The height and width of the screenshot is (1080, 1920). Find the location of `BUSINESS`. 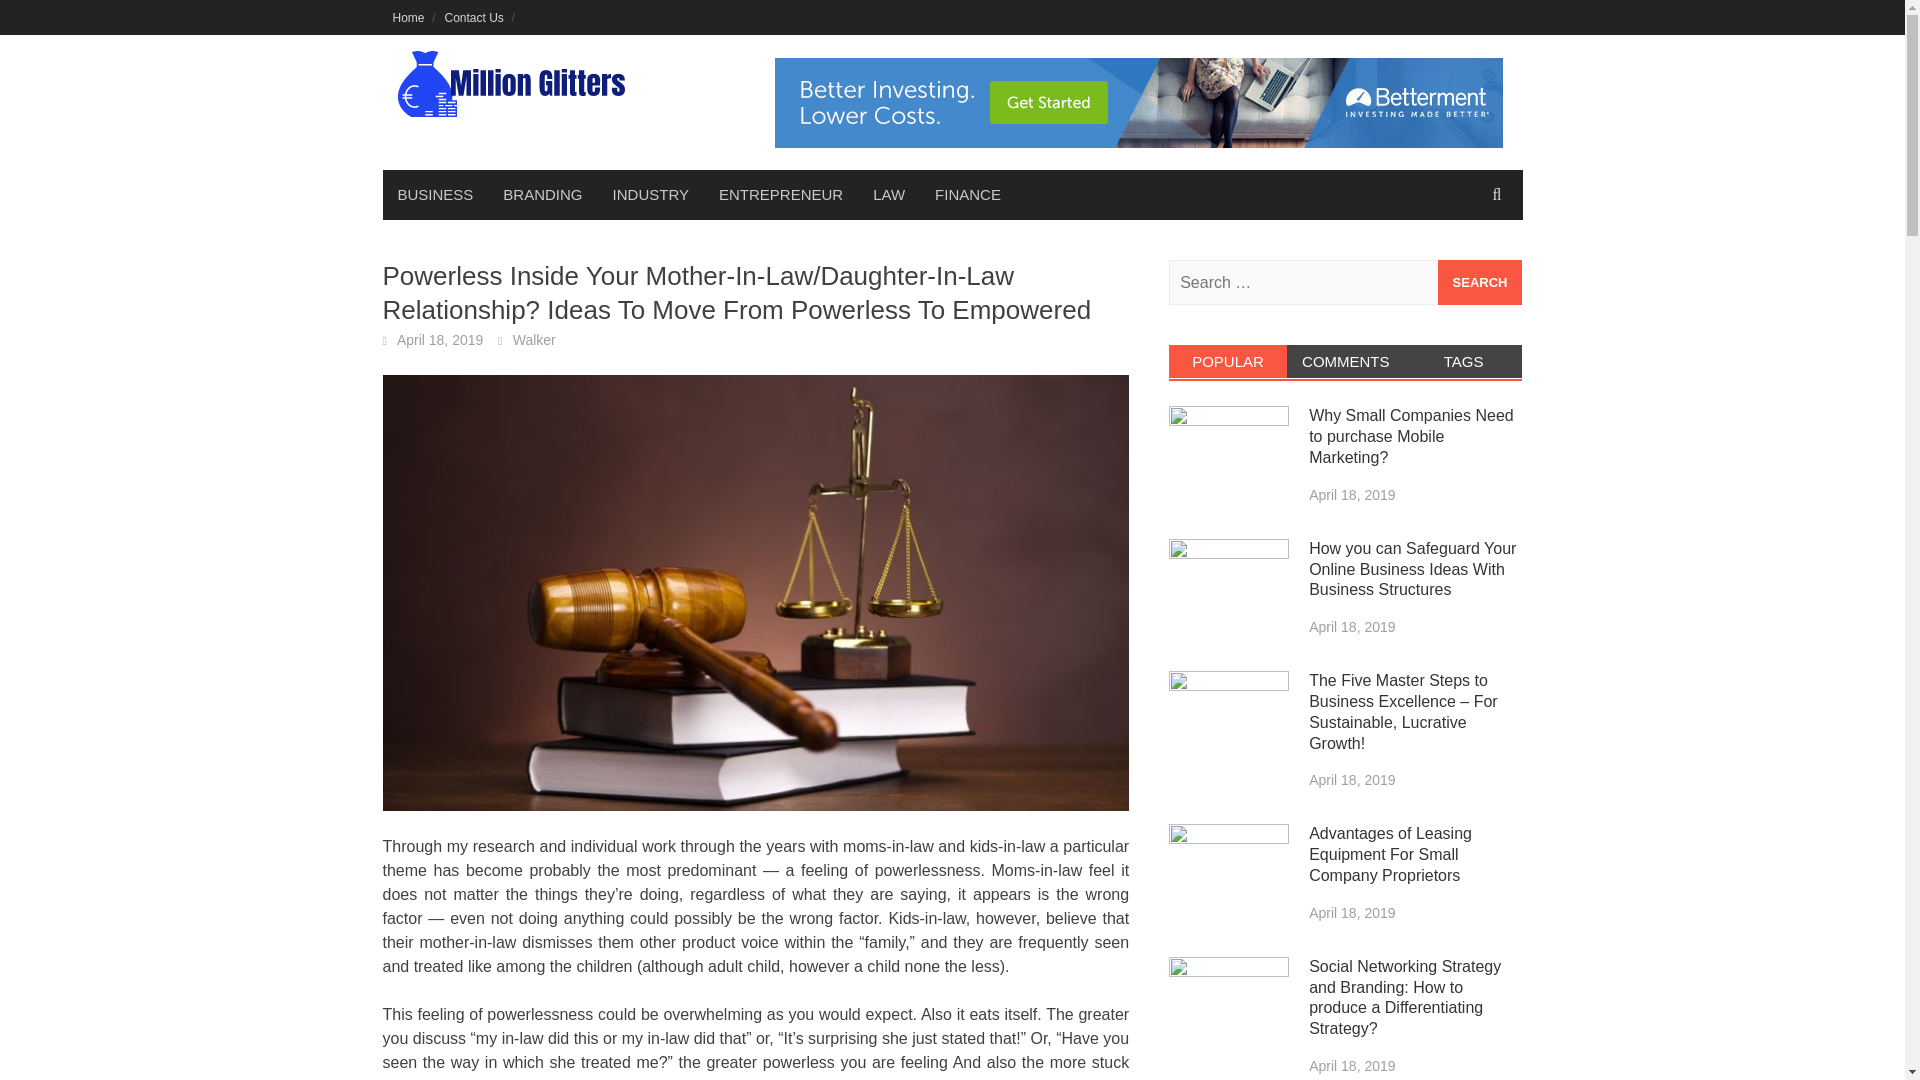

BUSINESS is located at coordinates (434, 194).